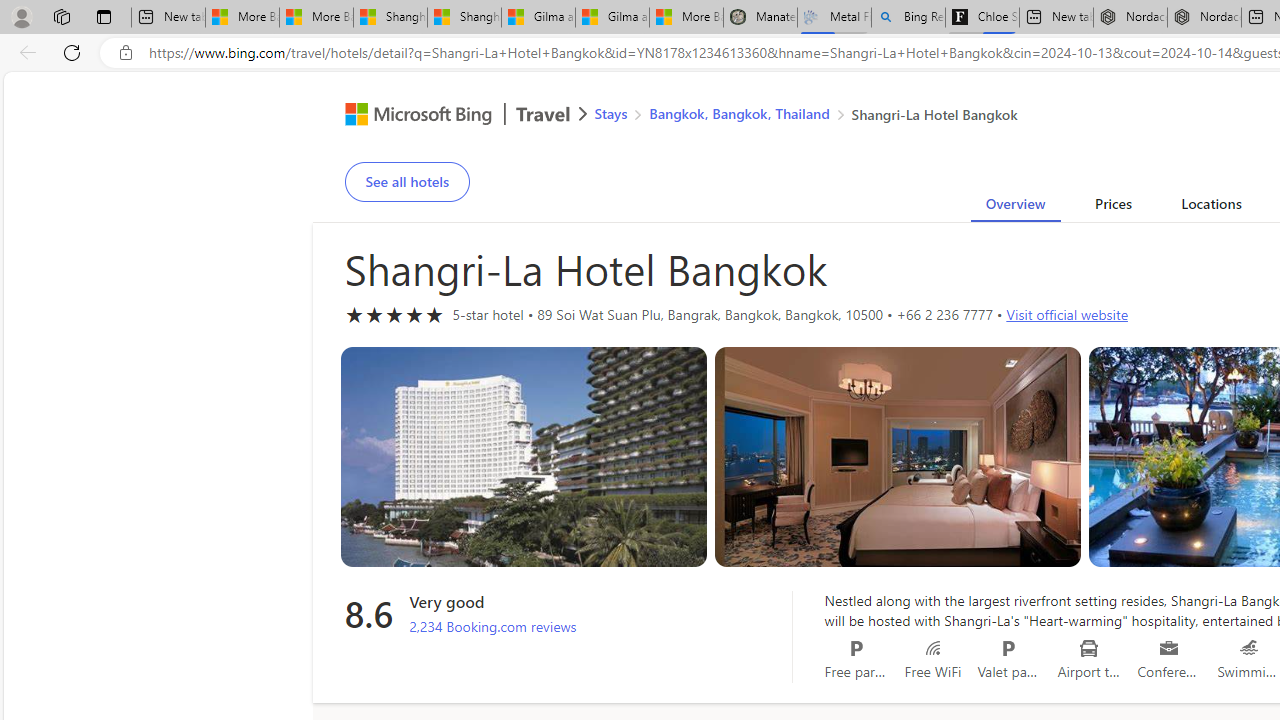  Describe the element at coordinates (1066, 314) in the screenshot. I see `Visit official website` at that location.